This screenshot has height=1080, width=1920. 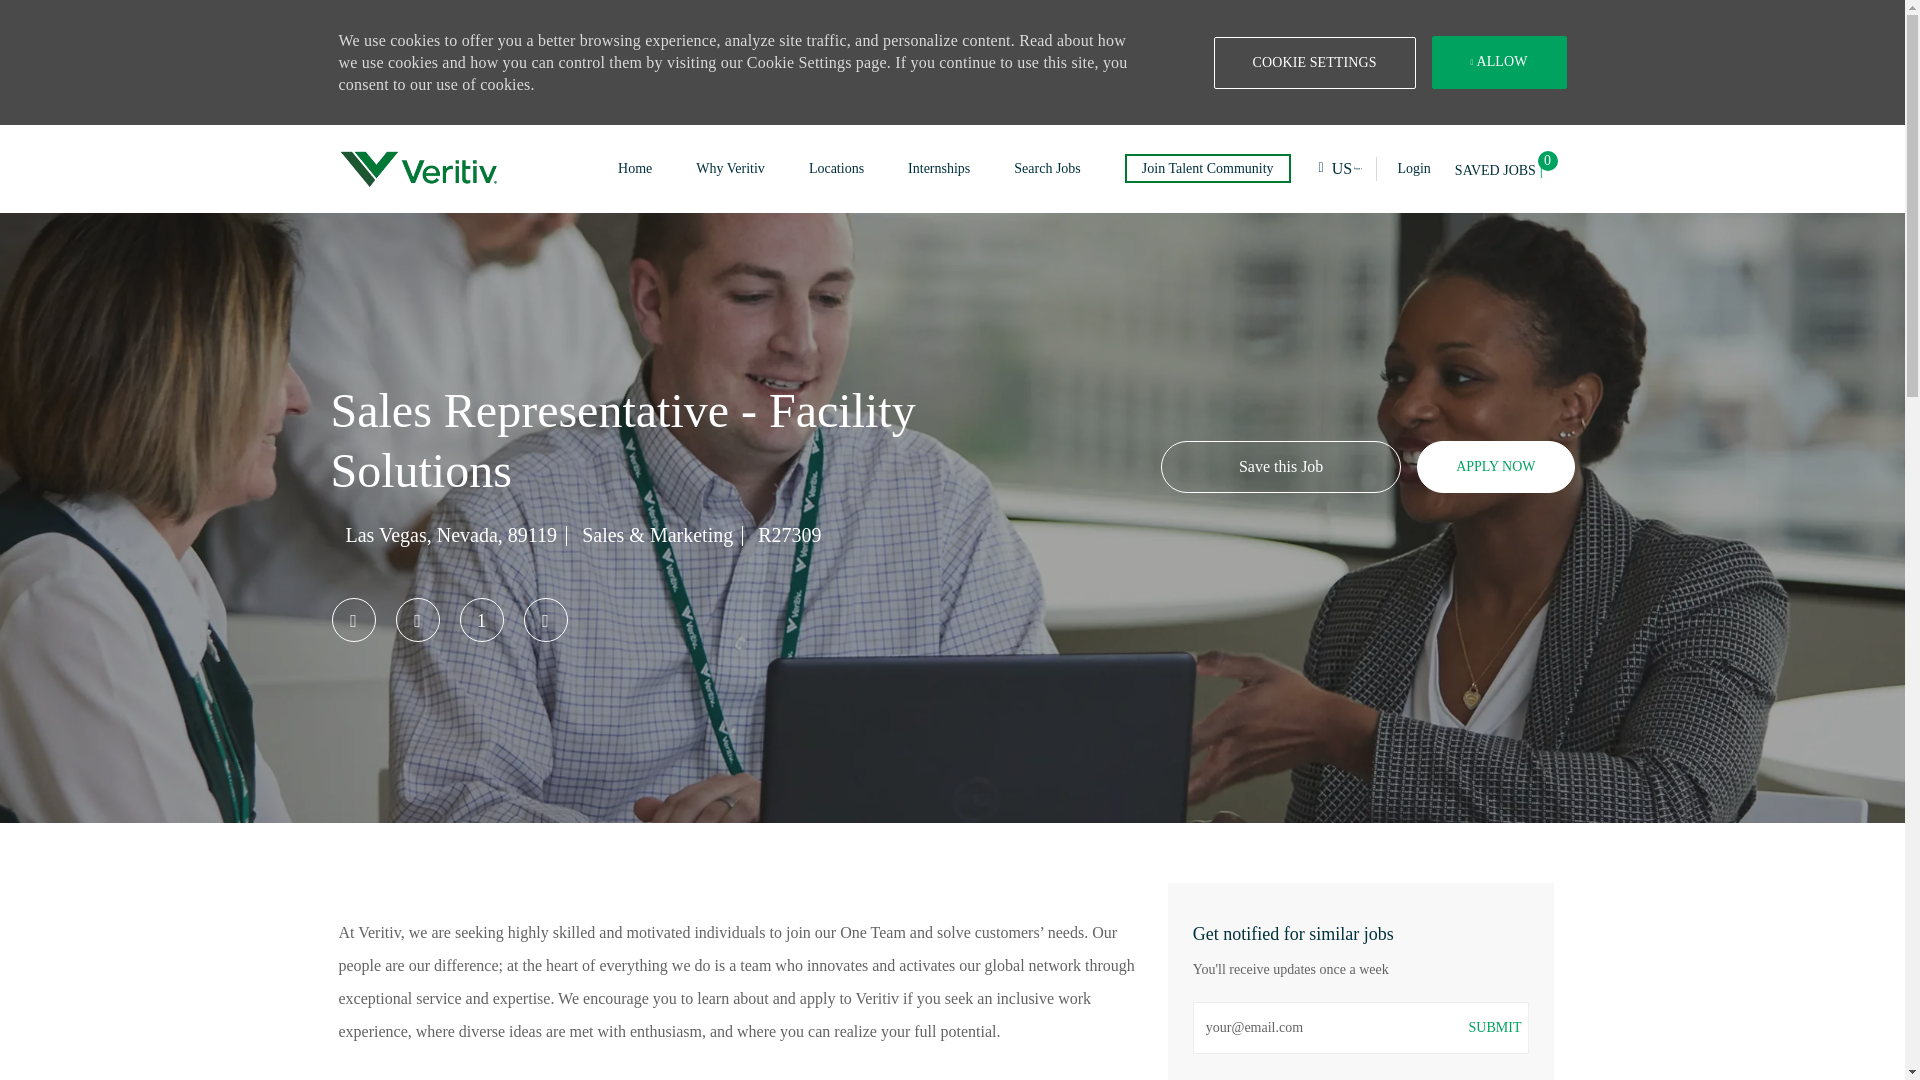 What do you see at coordinates (1403, 168) in the screenshot?
I see `Login` at bounding box center [1403, 168].